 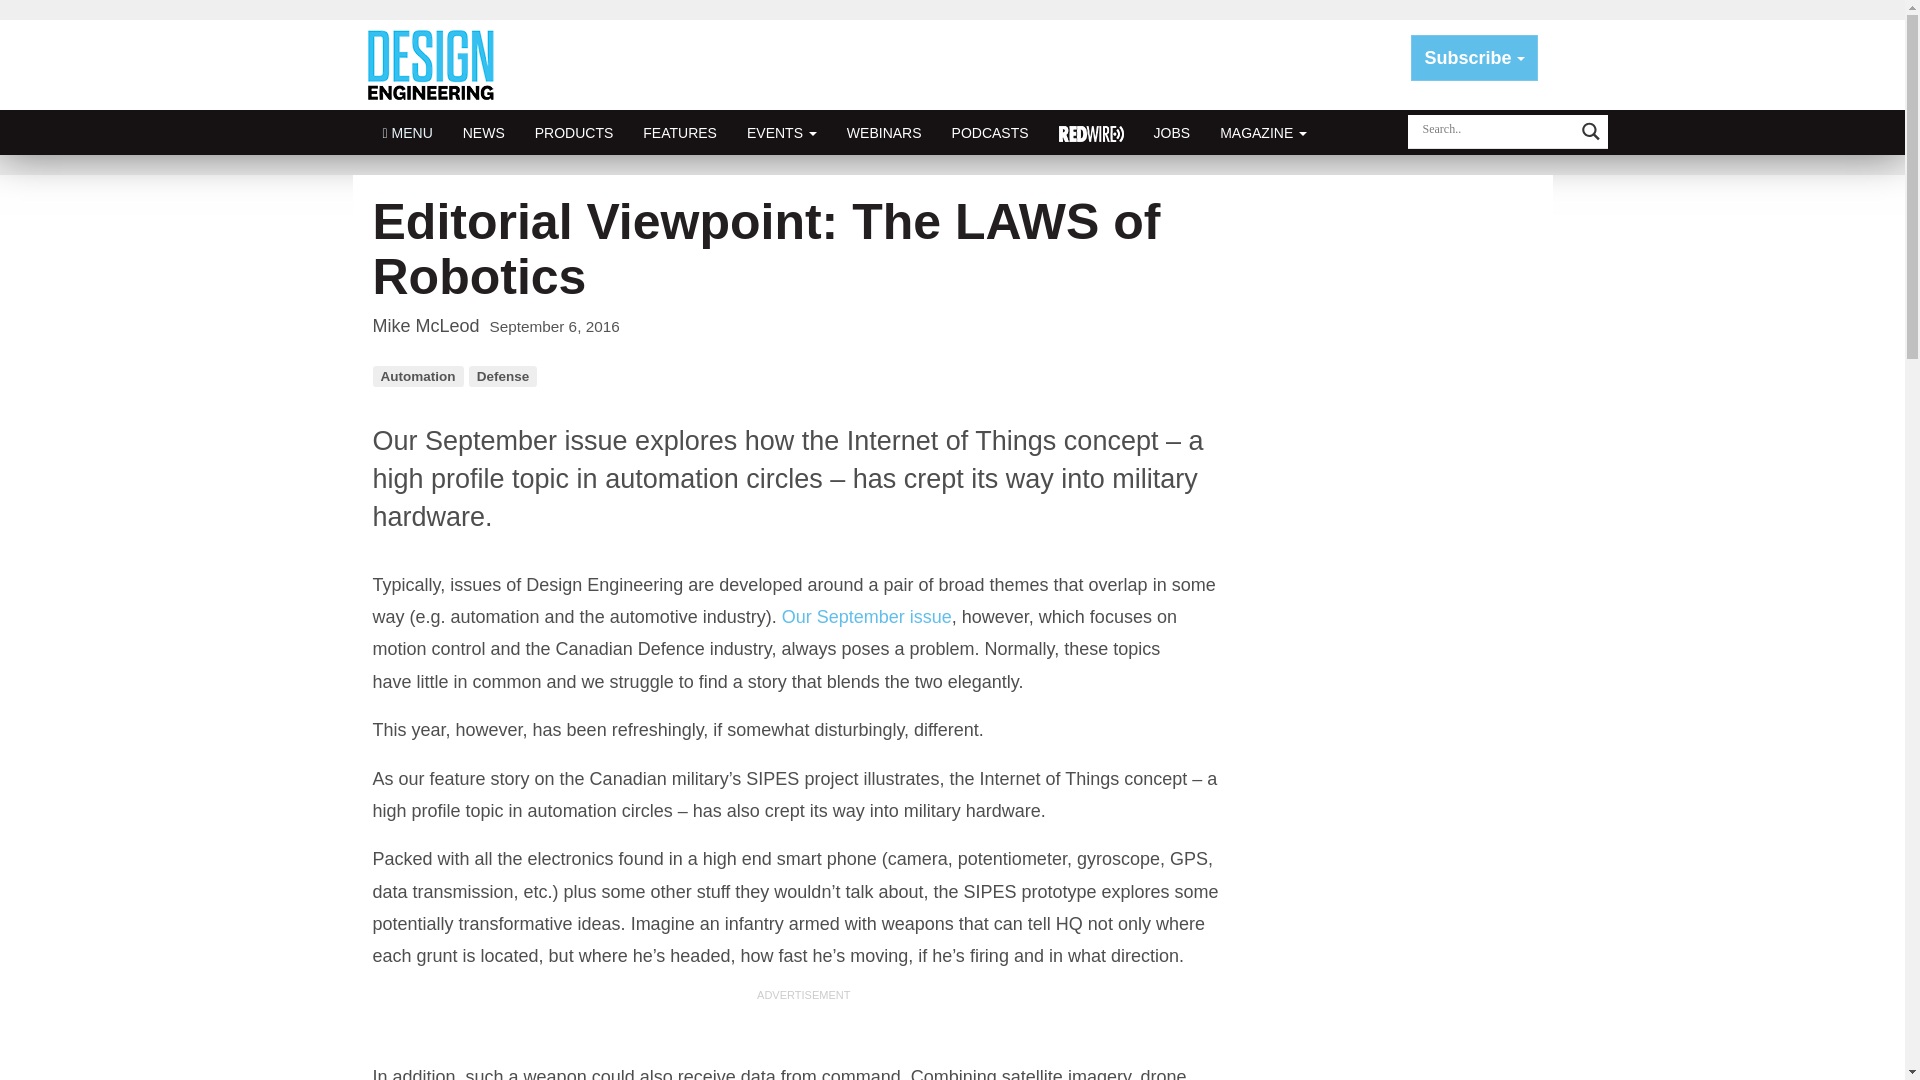 I want to click on MAGAZINE, so click(x=1264, y=132).